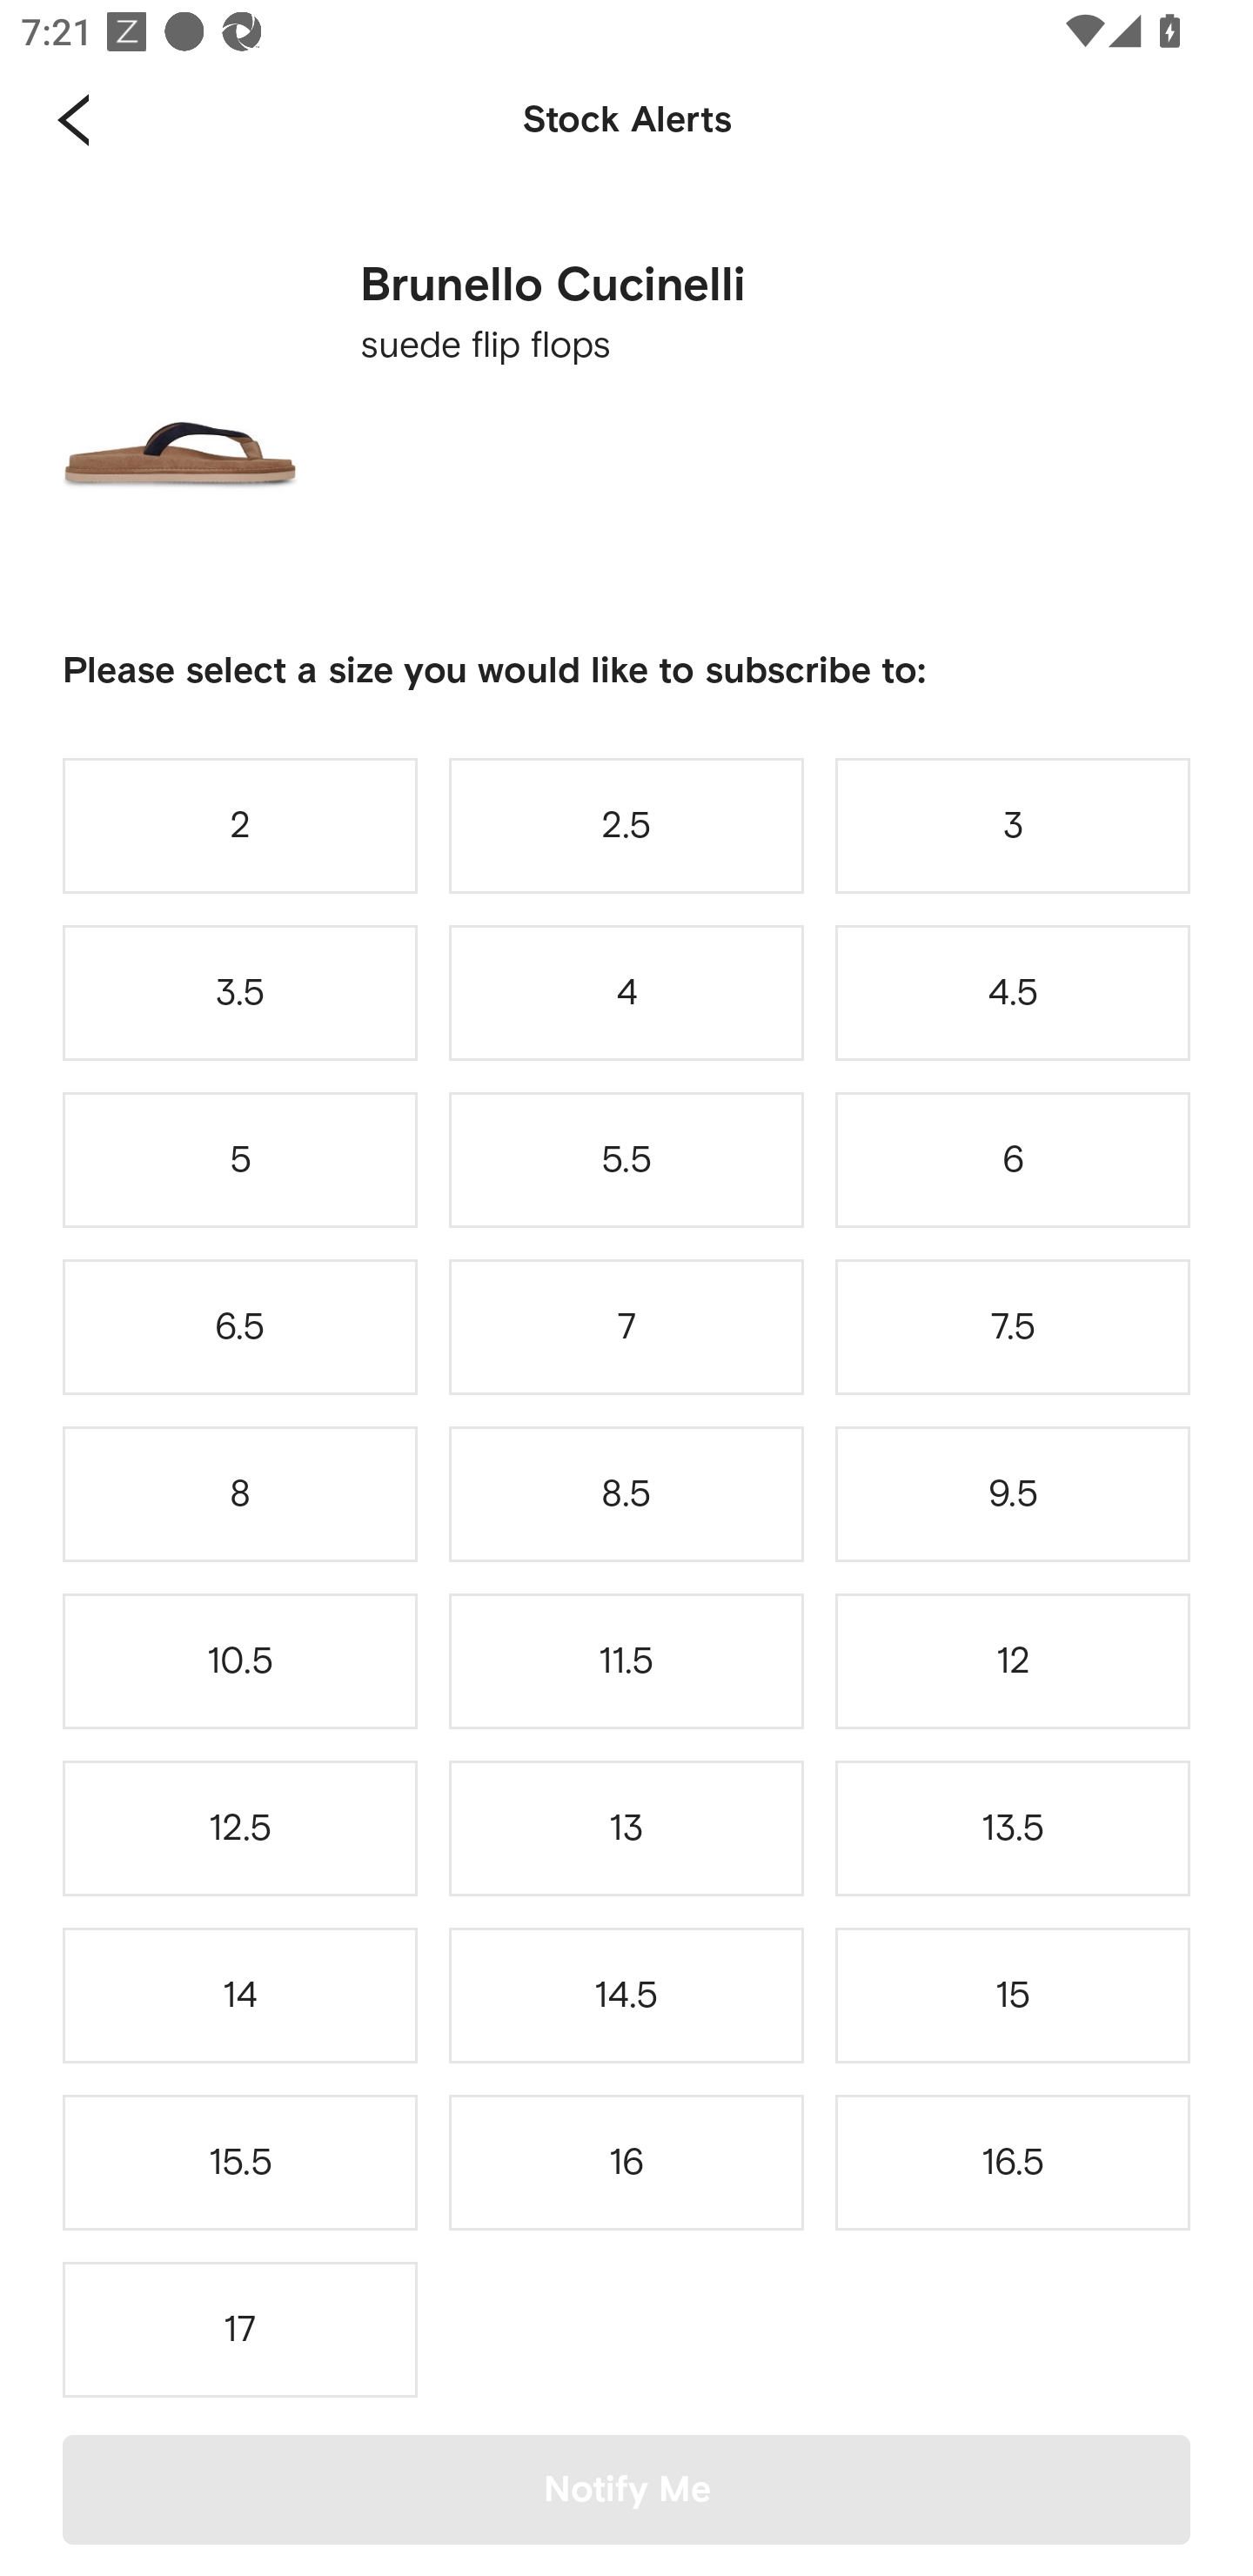 This screenshot has width=1253, height=2576. I want to click on 5, so click(240, 1160).